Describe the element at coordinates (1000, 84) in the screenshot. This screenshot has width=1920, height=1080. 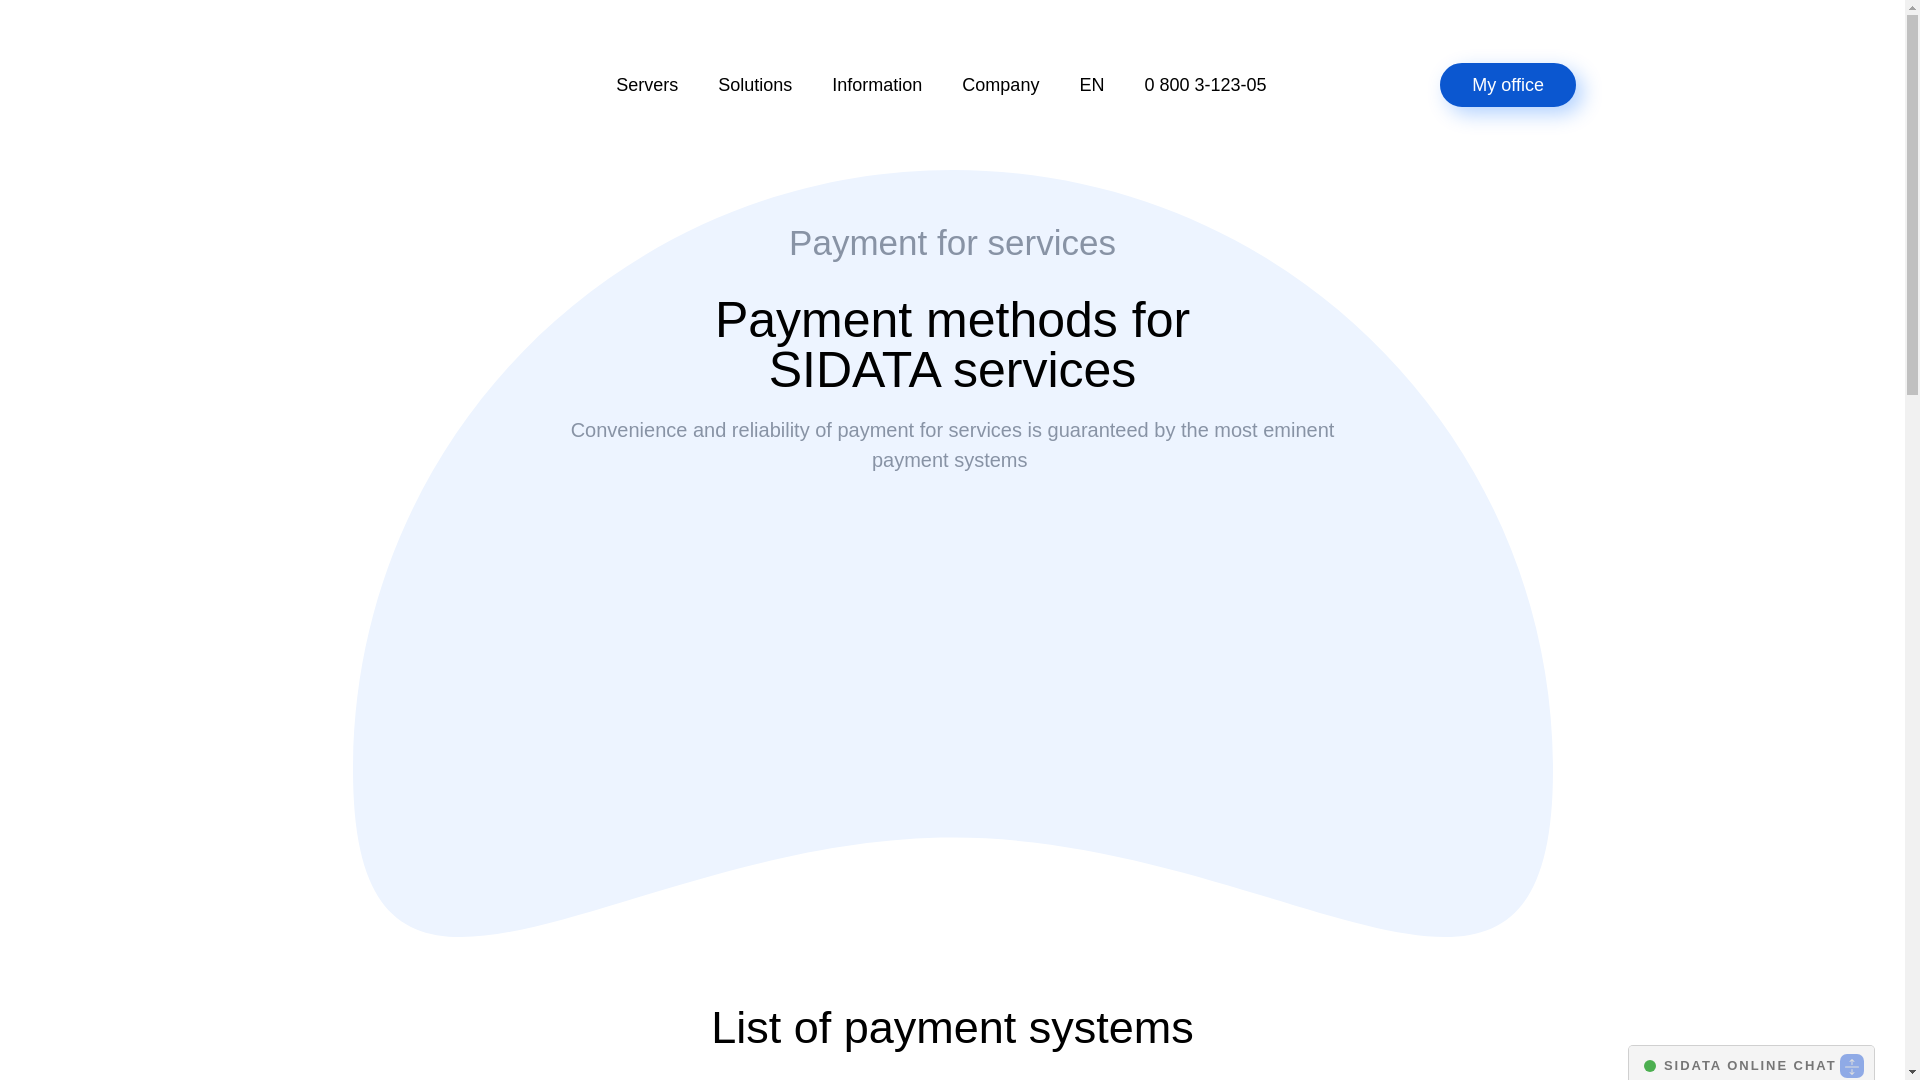
I see `Company` at that location.